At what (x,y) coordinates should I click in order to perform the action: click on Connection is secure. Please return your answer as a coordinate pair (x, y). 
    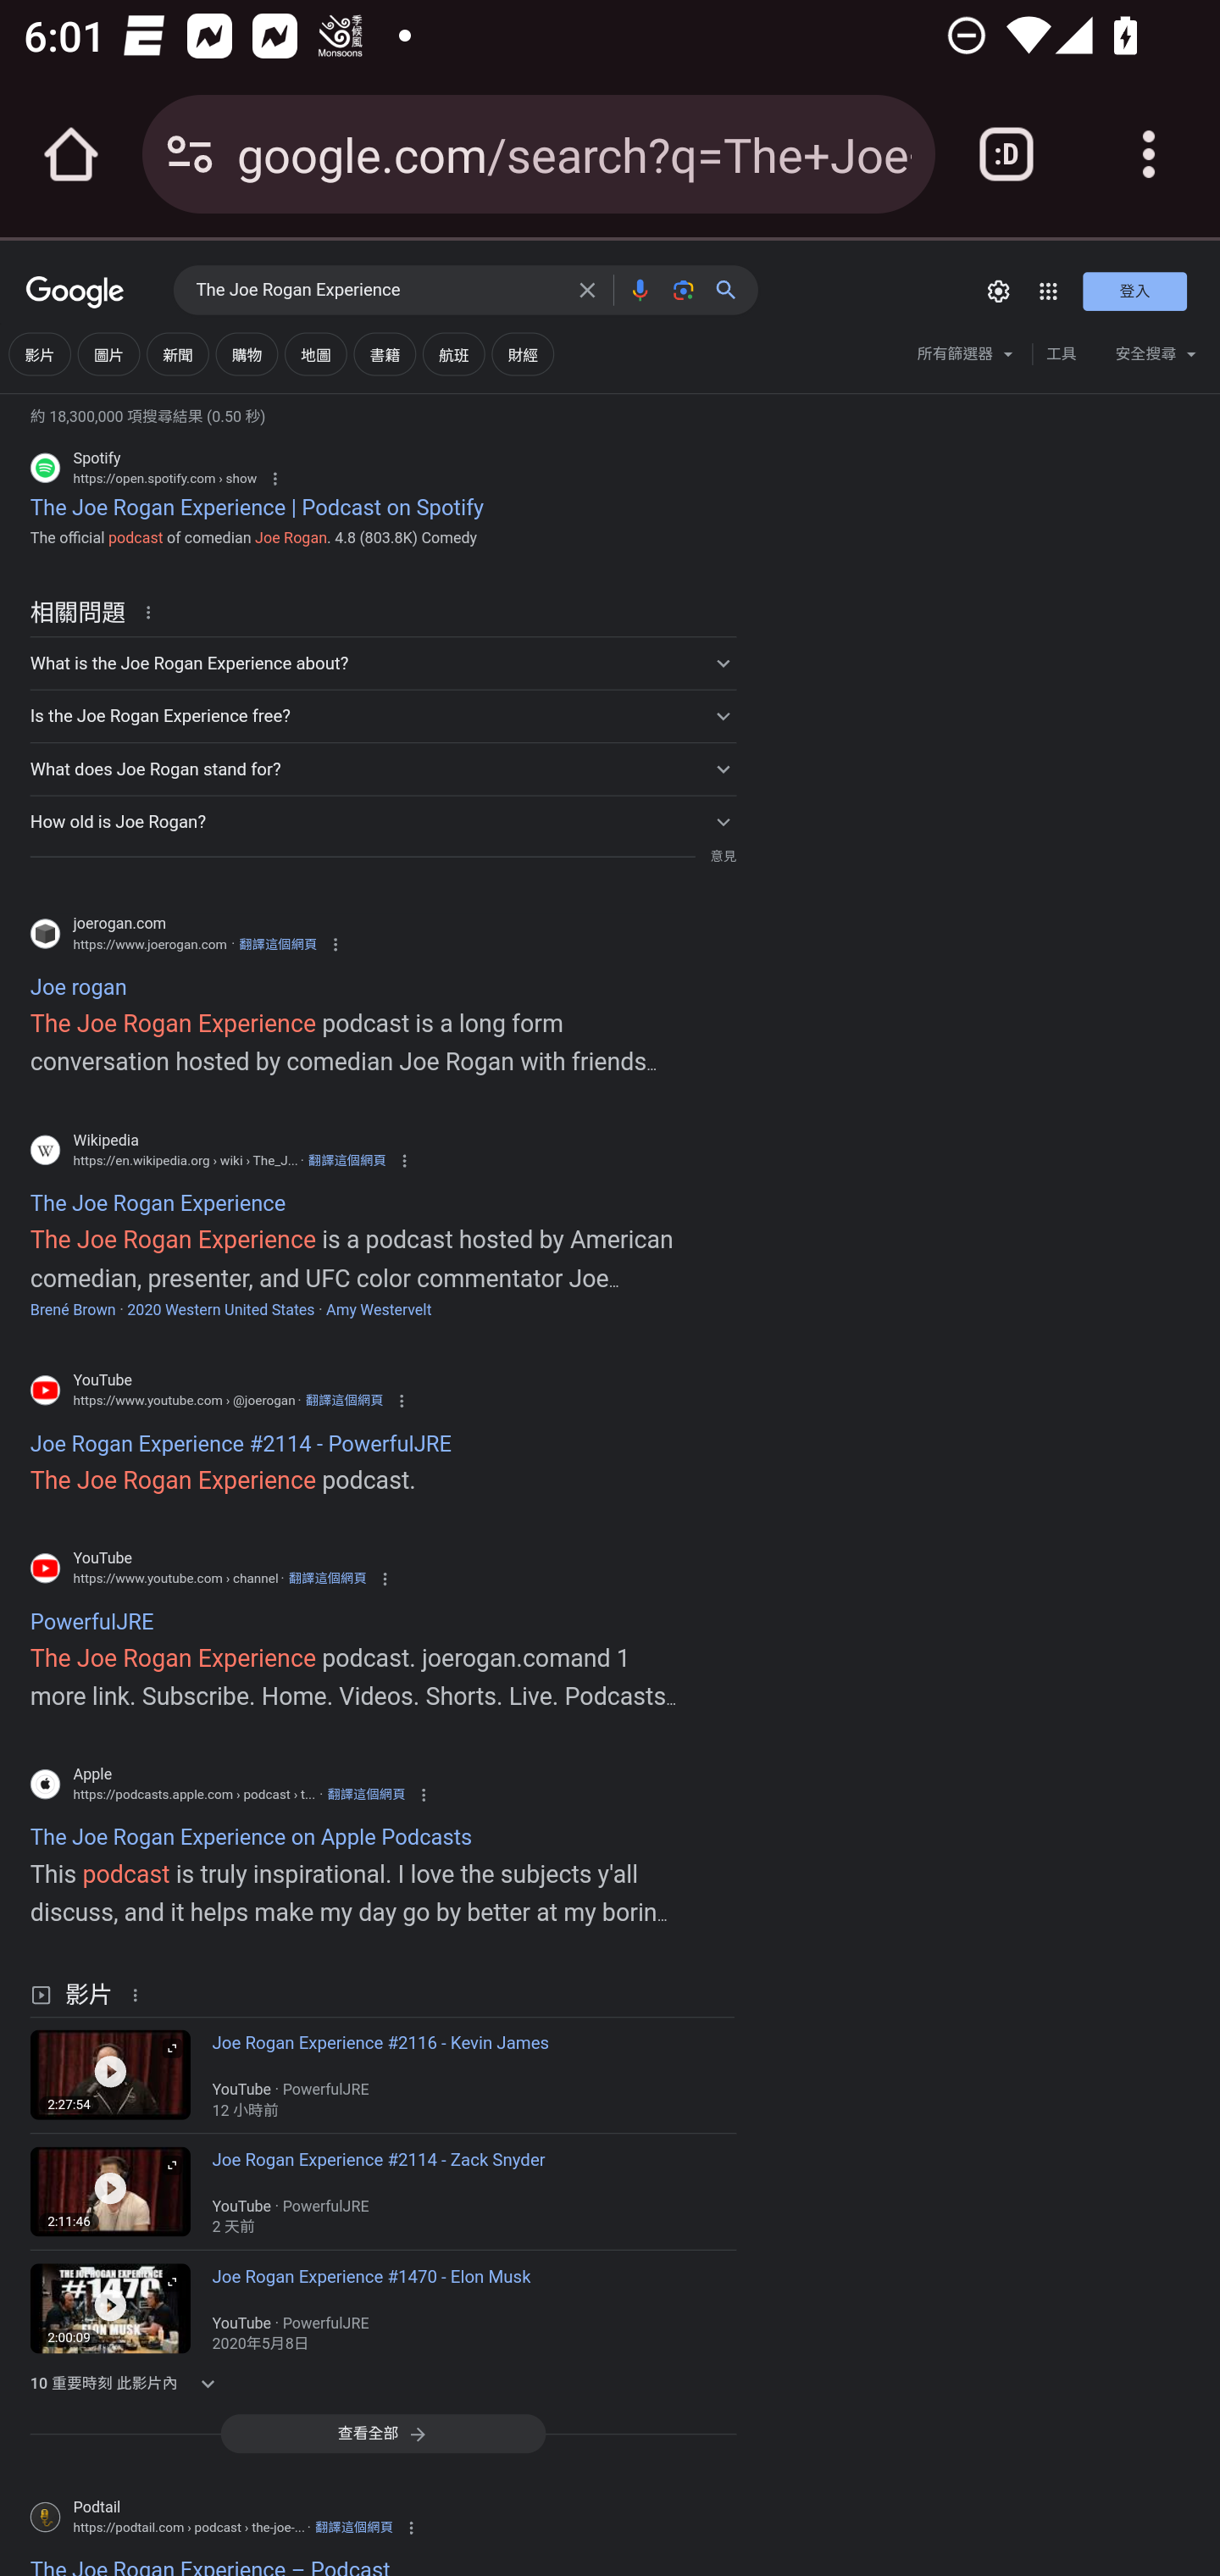
    Looking at the image, I should click on (190, 154).